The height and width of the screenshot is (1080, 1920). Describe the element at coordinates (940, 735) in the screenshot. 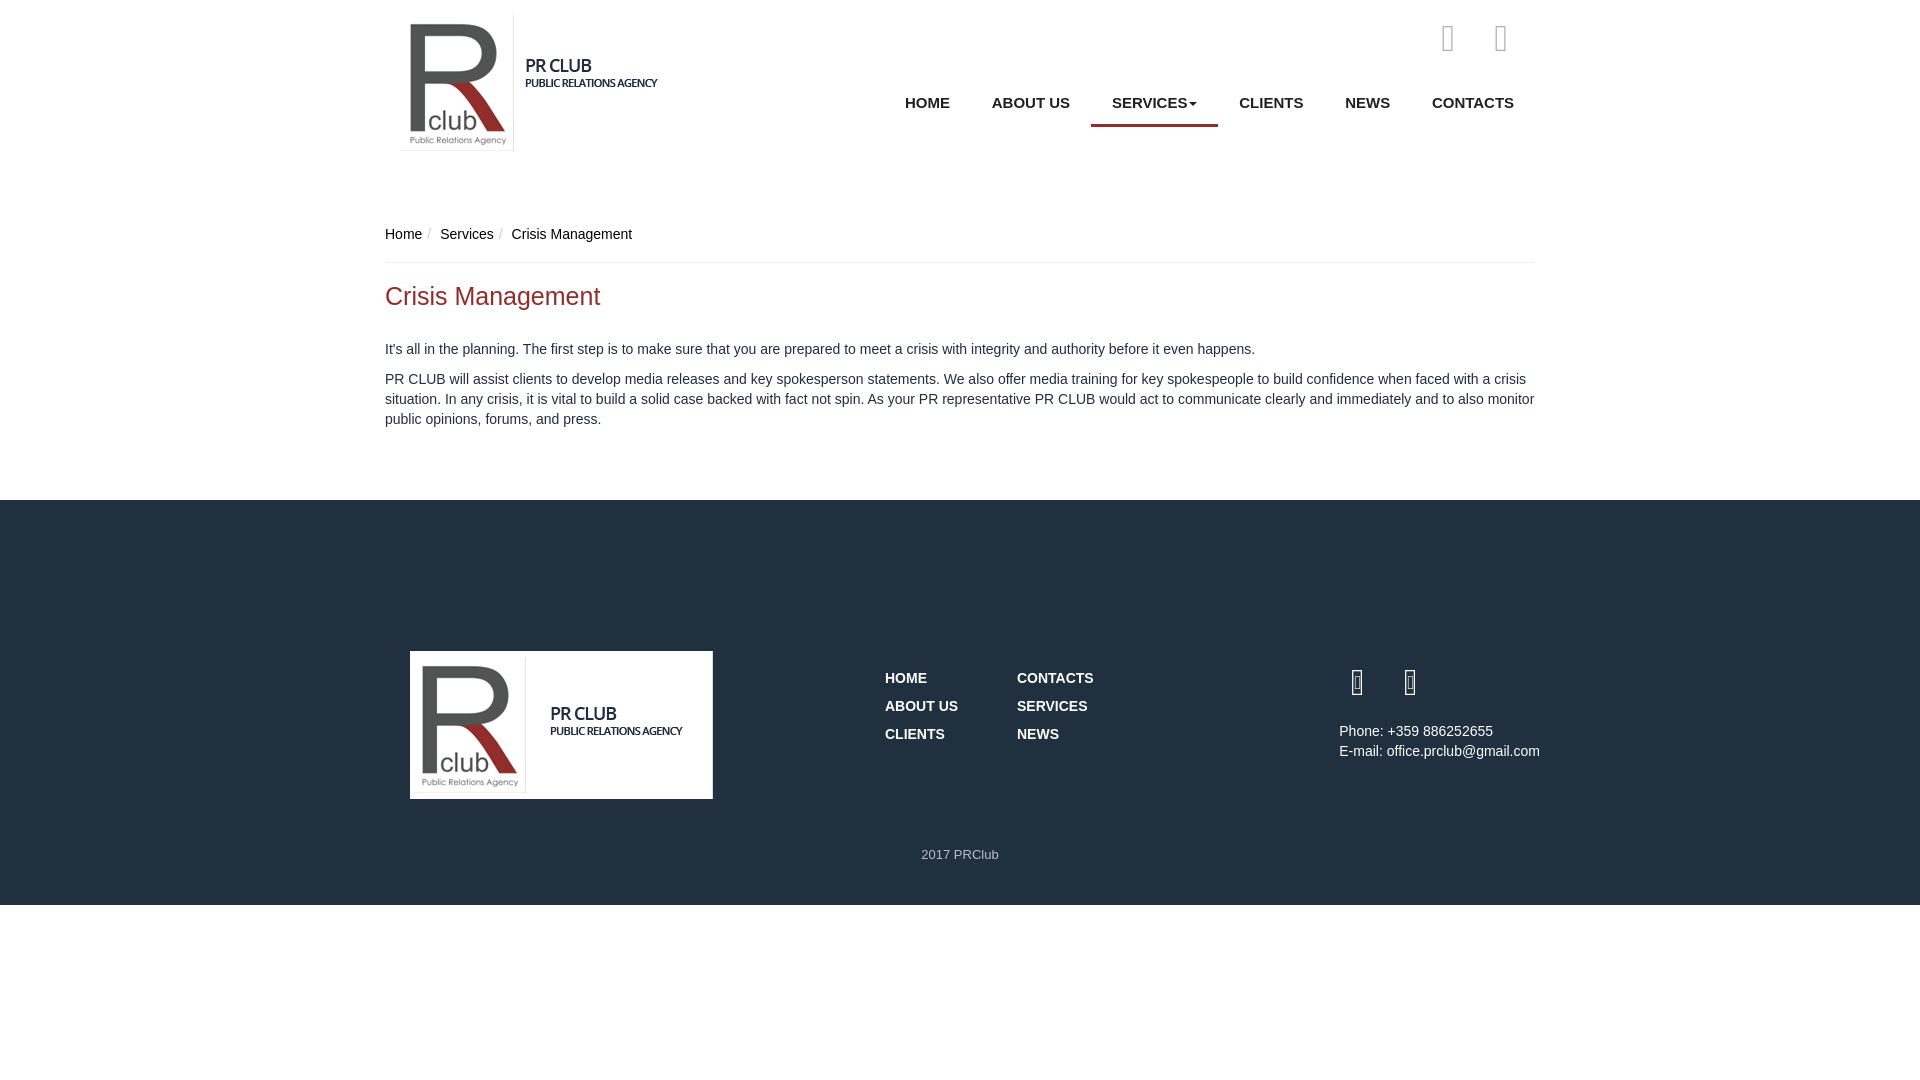

I see `CLIENTS` at that location.